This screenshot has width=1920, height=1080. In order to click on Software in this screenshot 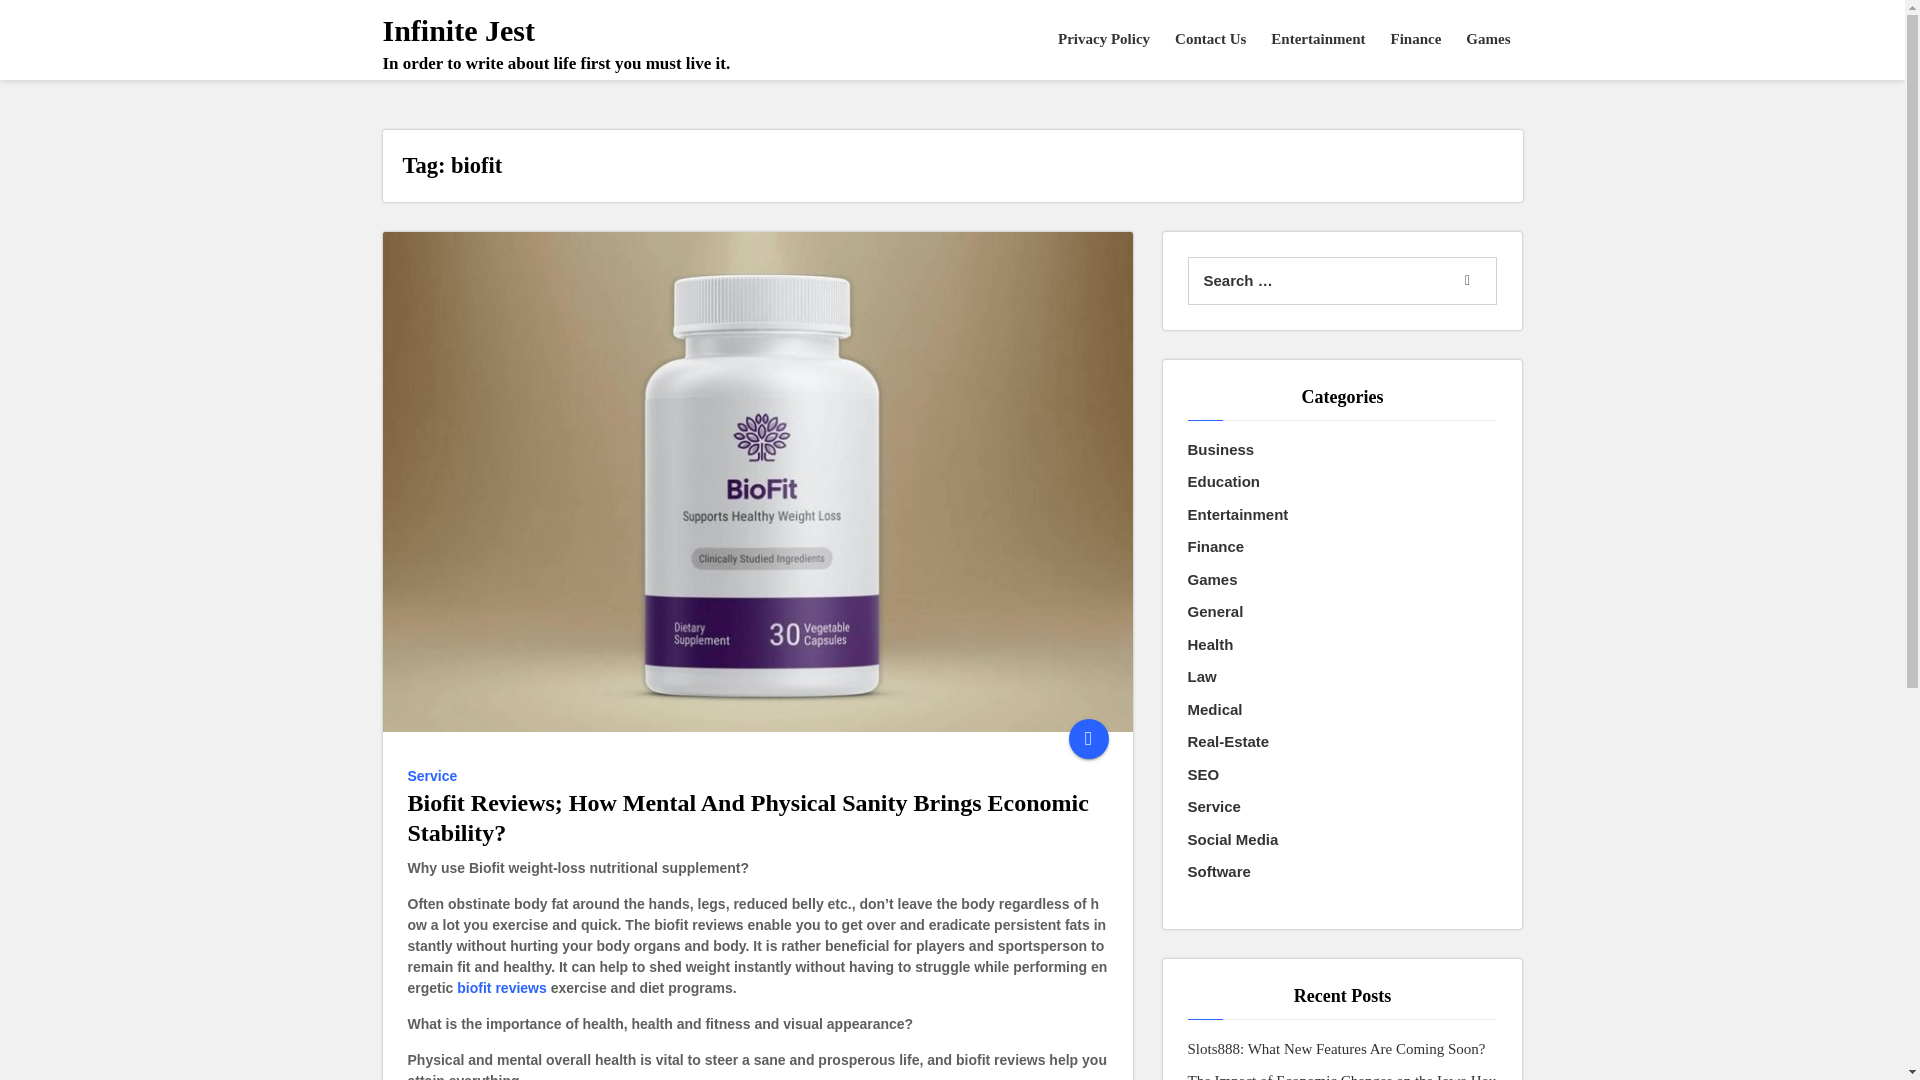, I will do `click(1220, 872)`.